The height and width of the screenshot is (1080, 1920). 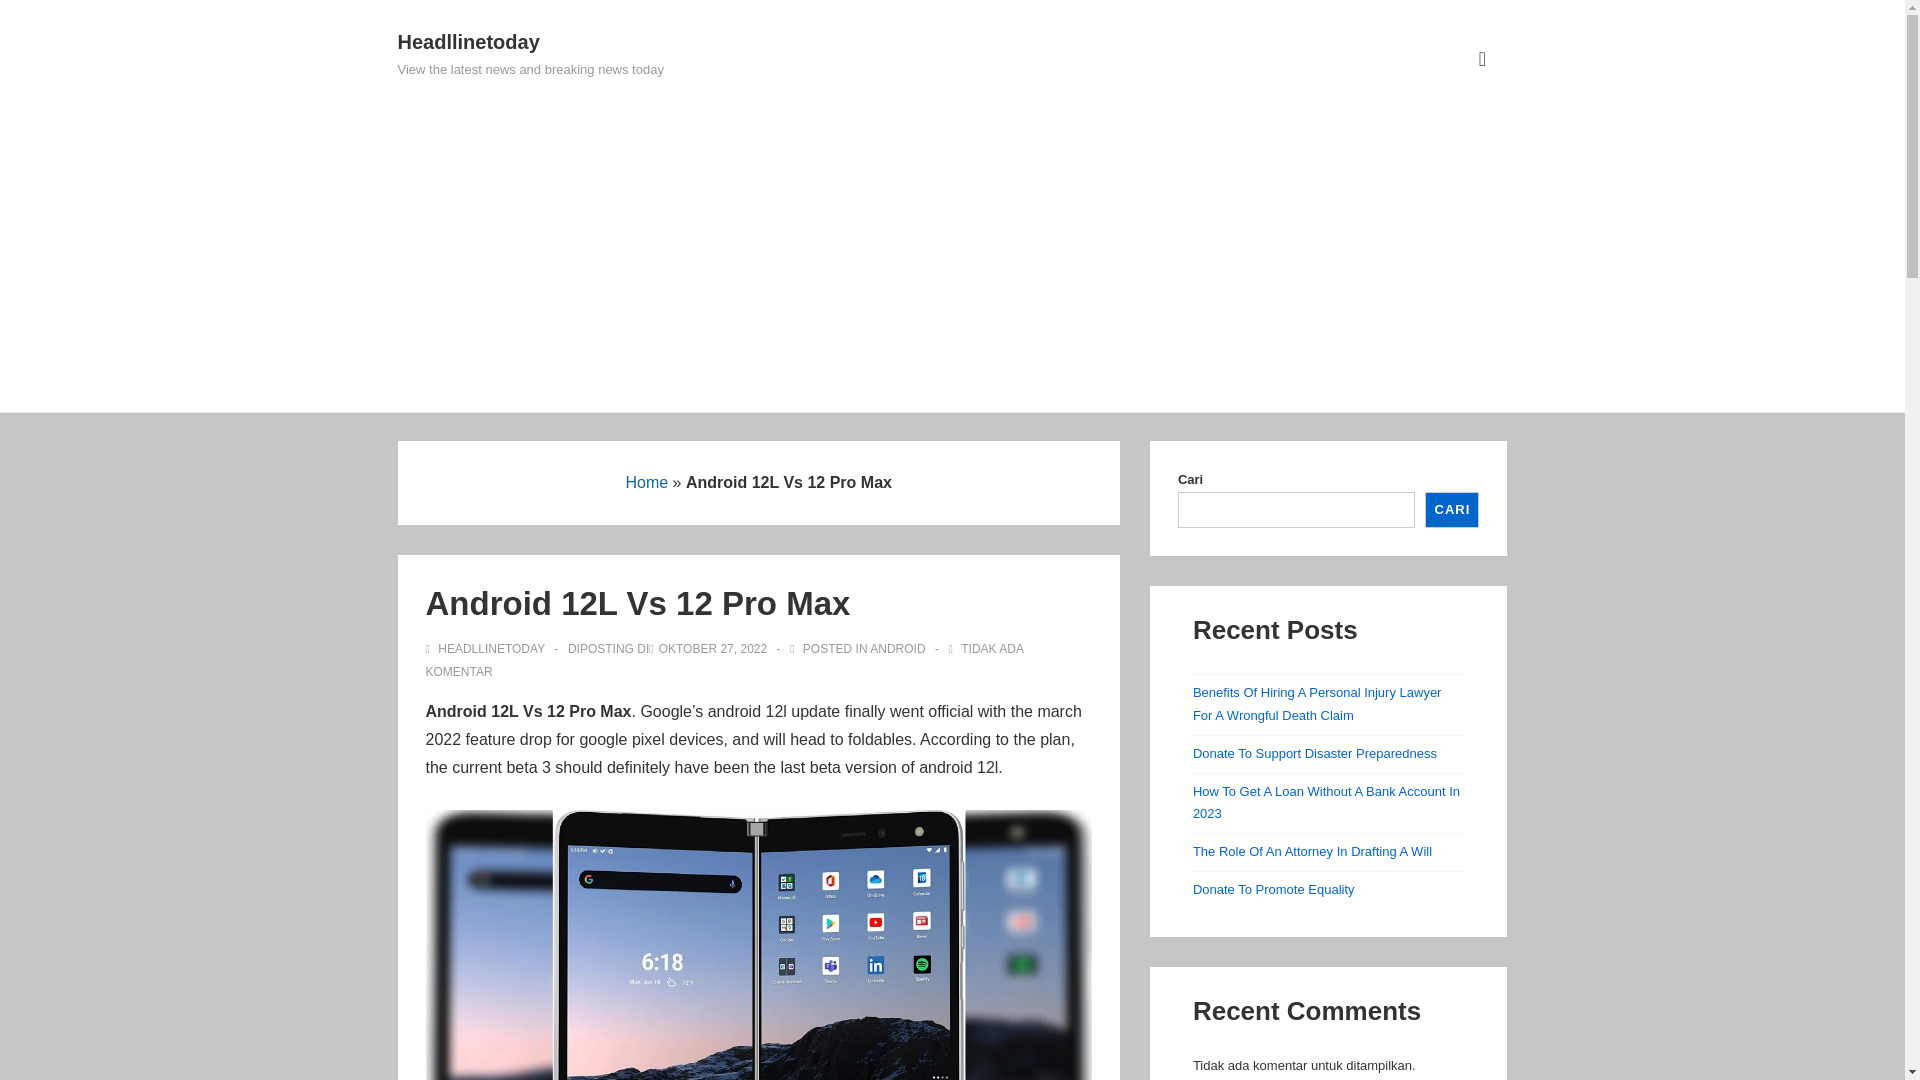 I want to click on CARI, so click(x=1451, y=510).